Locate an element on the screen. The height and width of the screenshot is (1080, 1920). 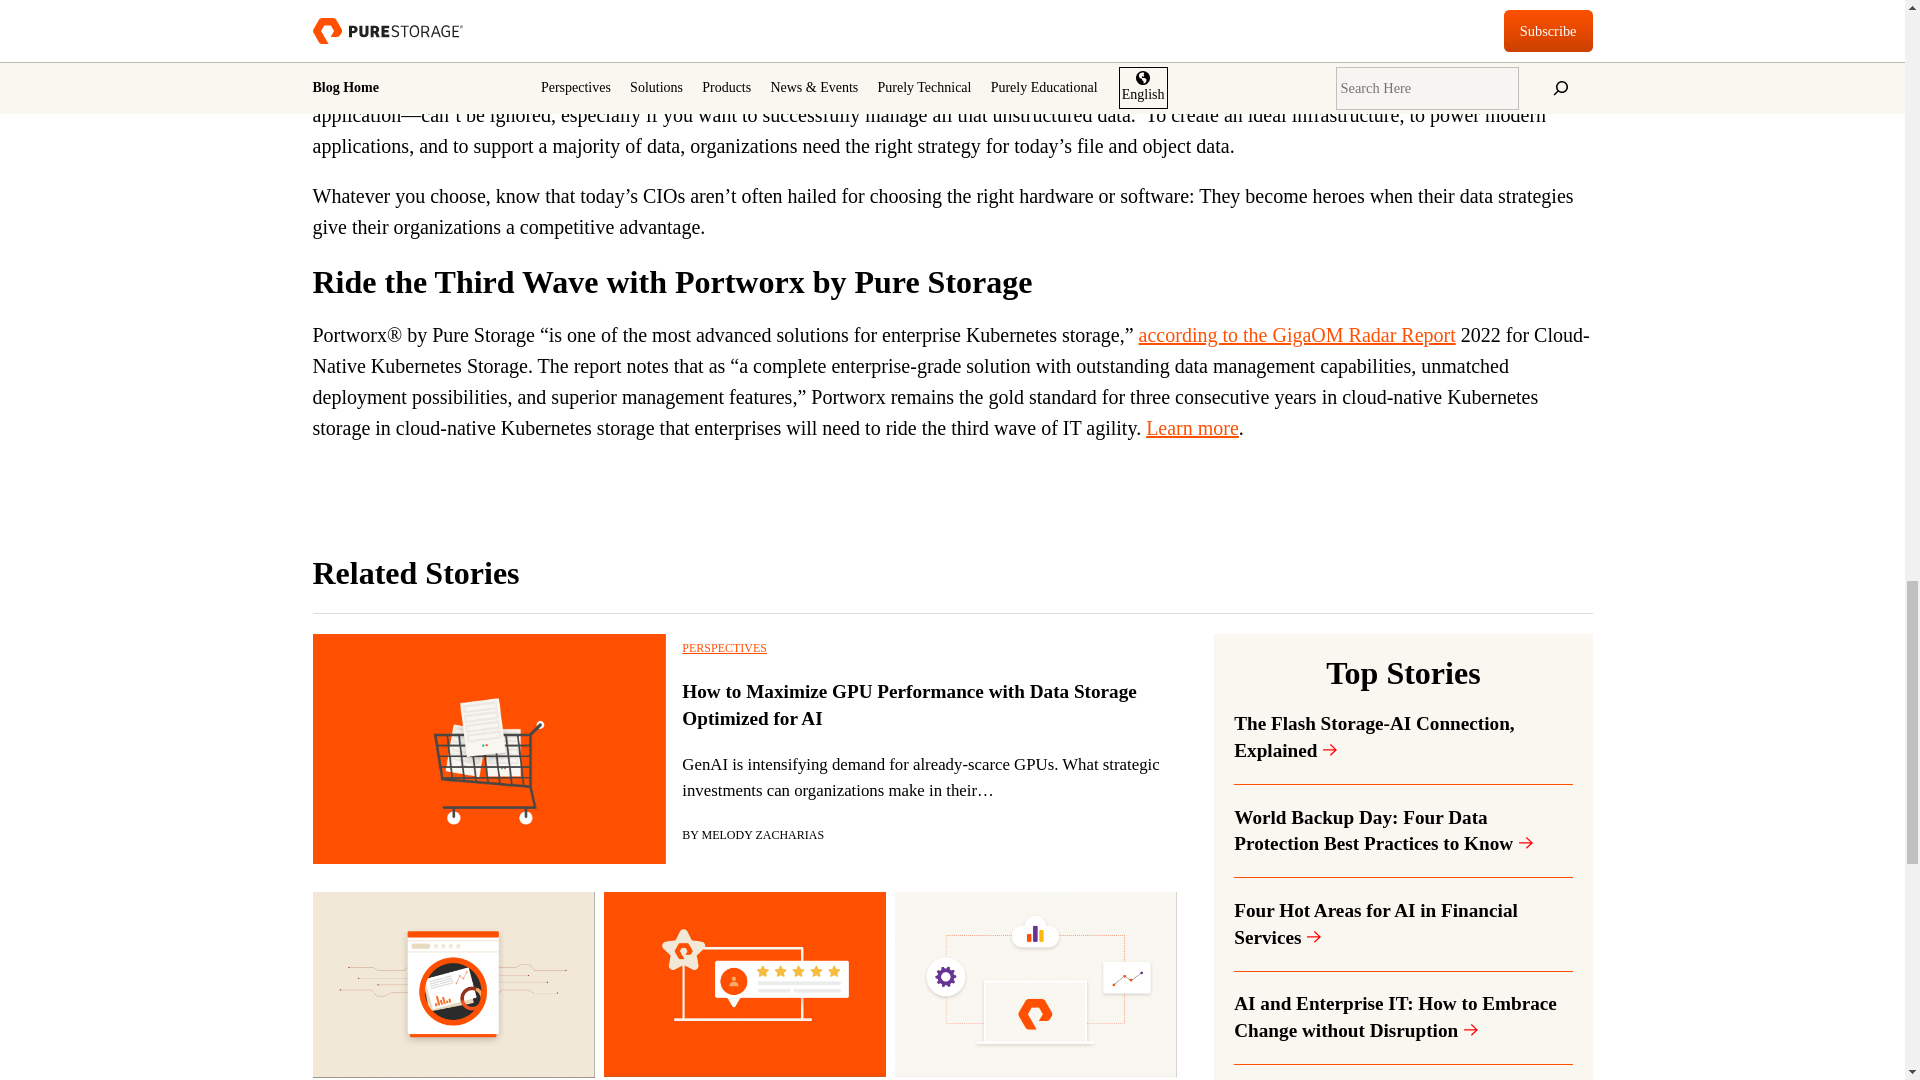
Learn more is located at coordinates (1192, 427).